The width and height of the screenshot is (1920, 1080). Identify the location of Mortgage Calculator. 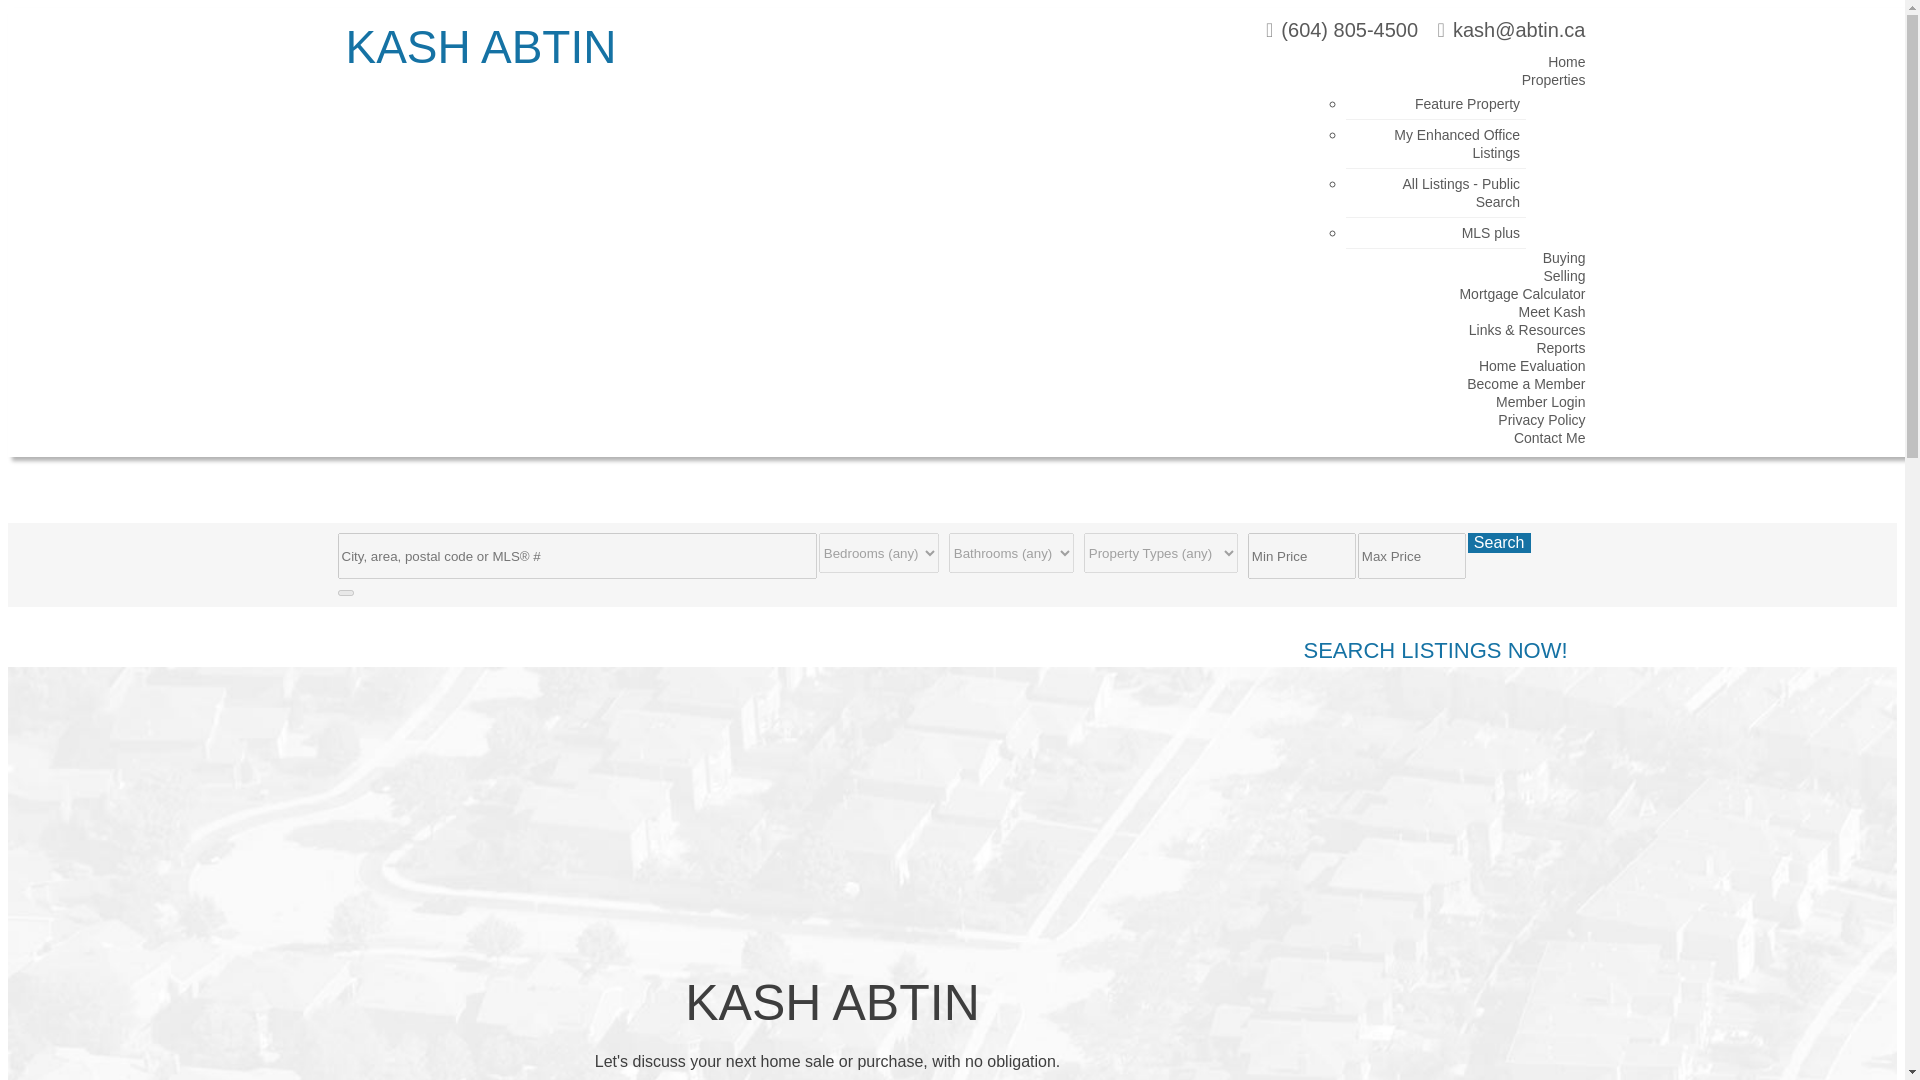
(1512, 298).